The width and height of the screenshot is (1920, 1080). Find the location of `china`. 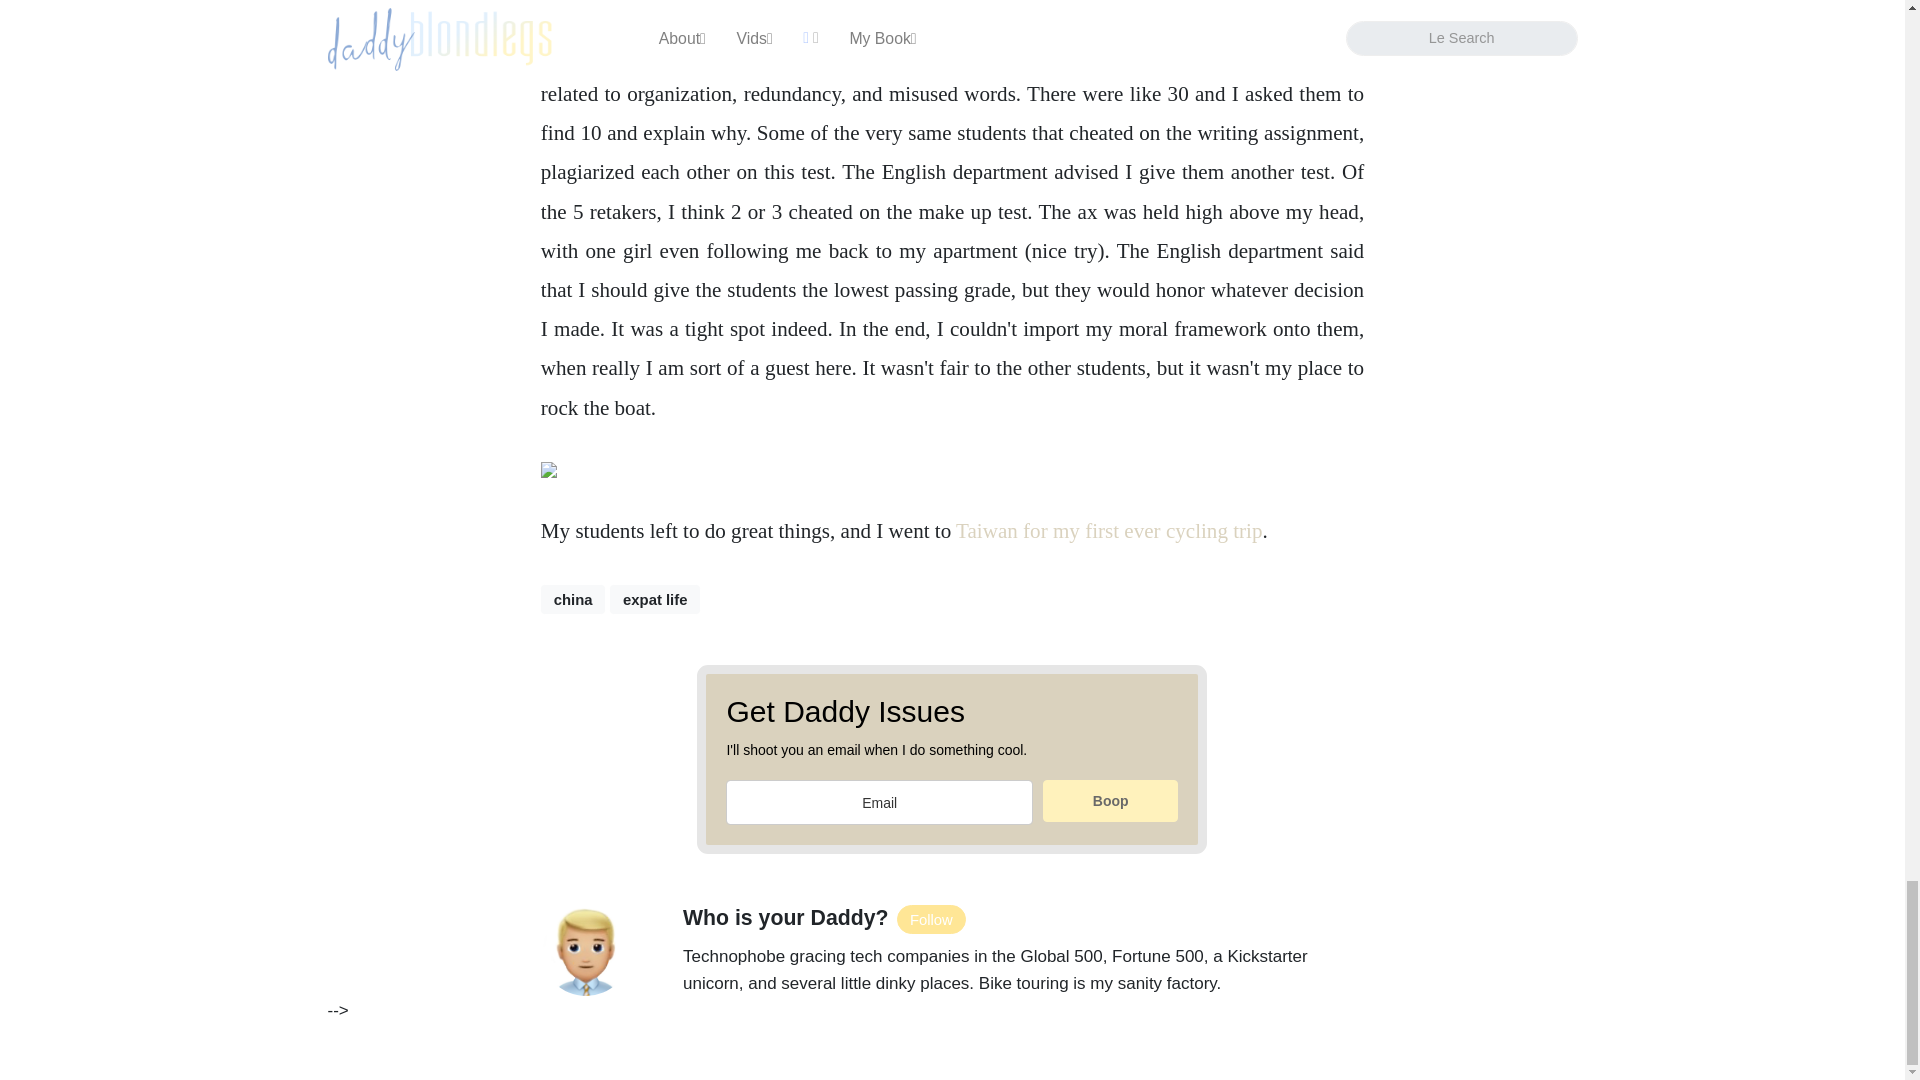

china is located at coordinates (574, 600).